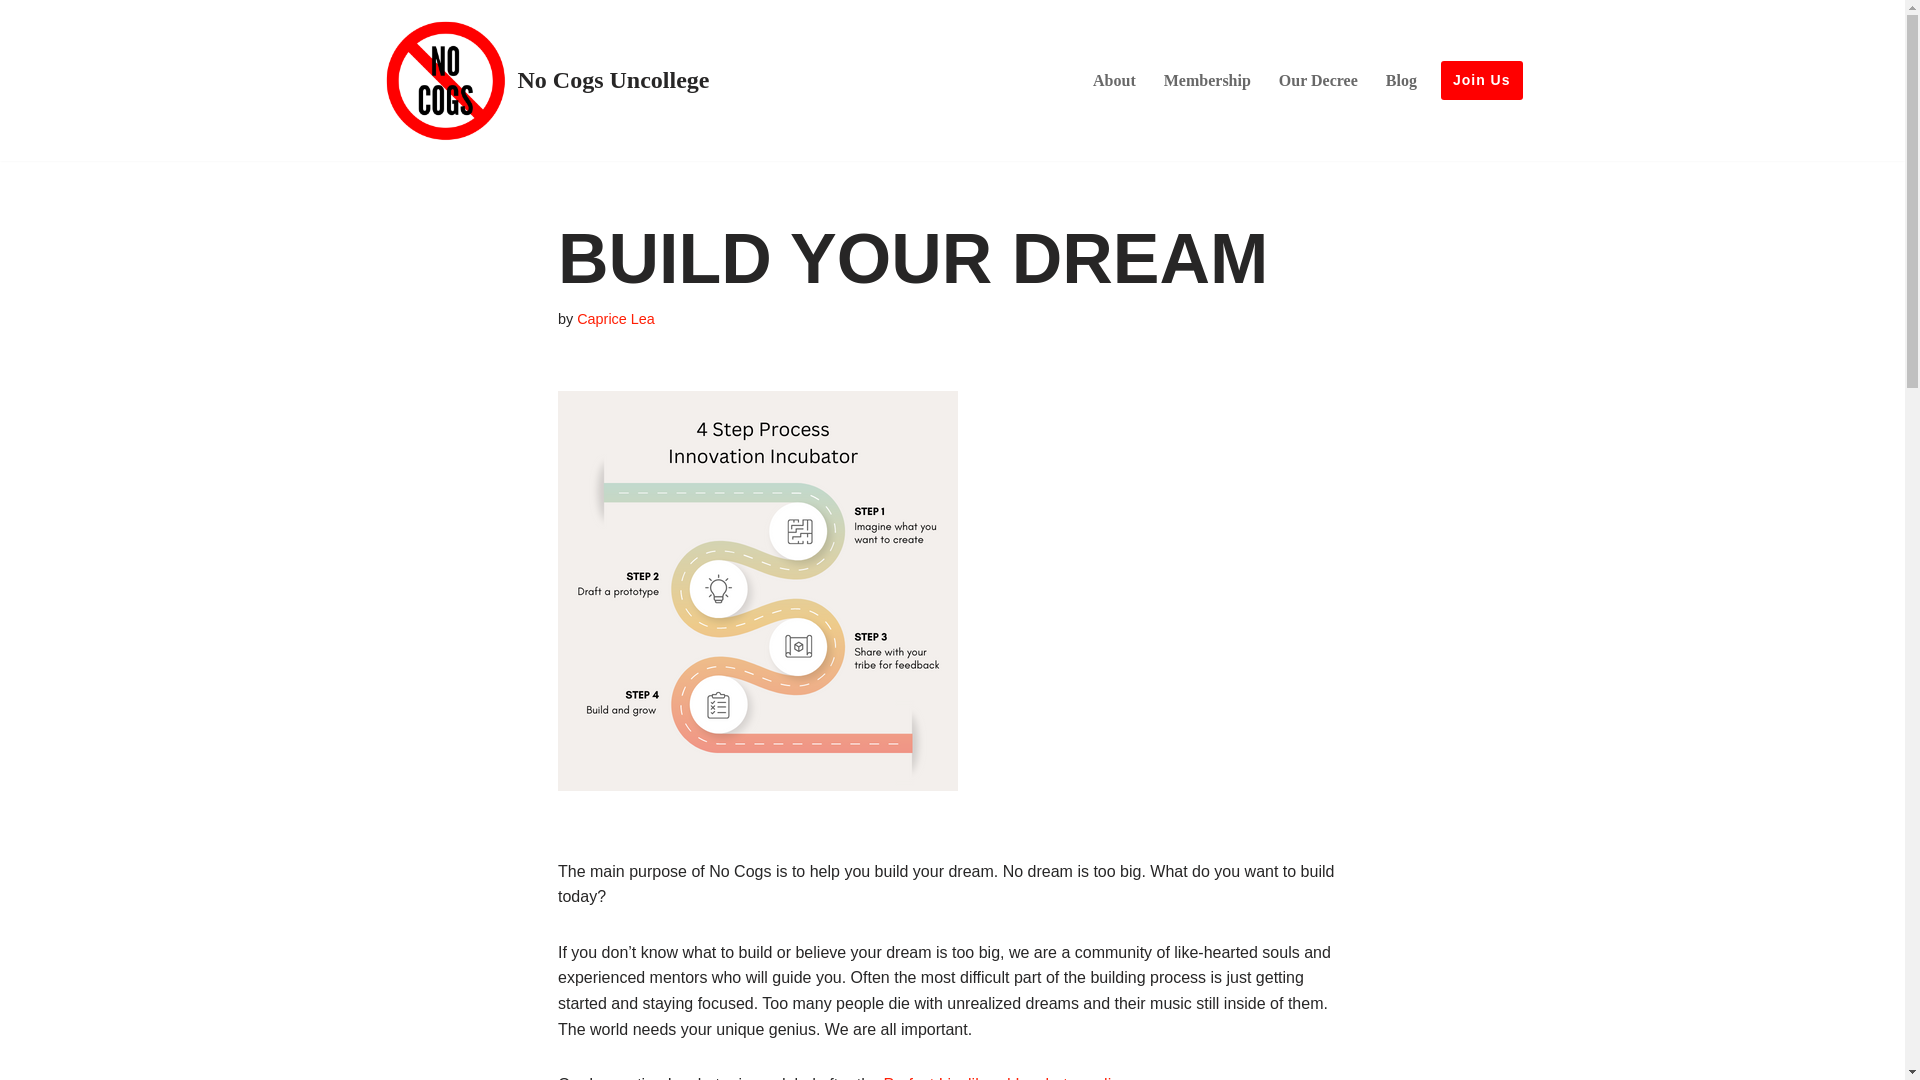 The width and height of the screenshot is (1920, 1080). I want to click on Join Us, so click(1482, 80).